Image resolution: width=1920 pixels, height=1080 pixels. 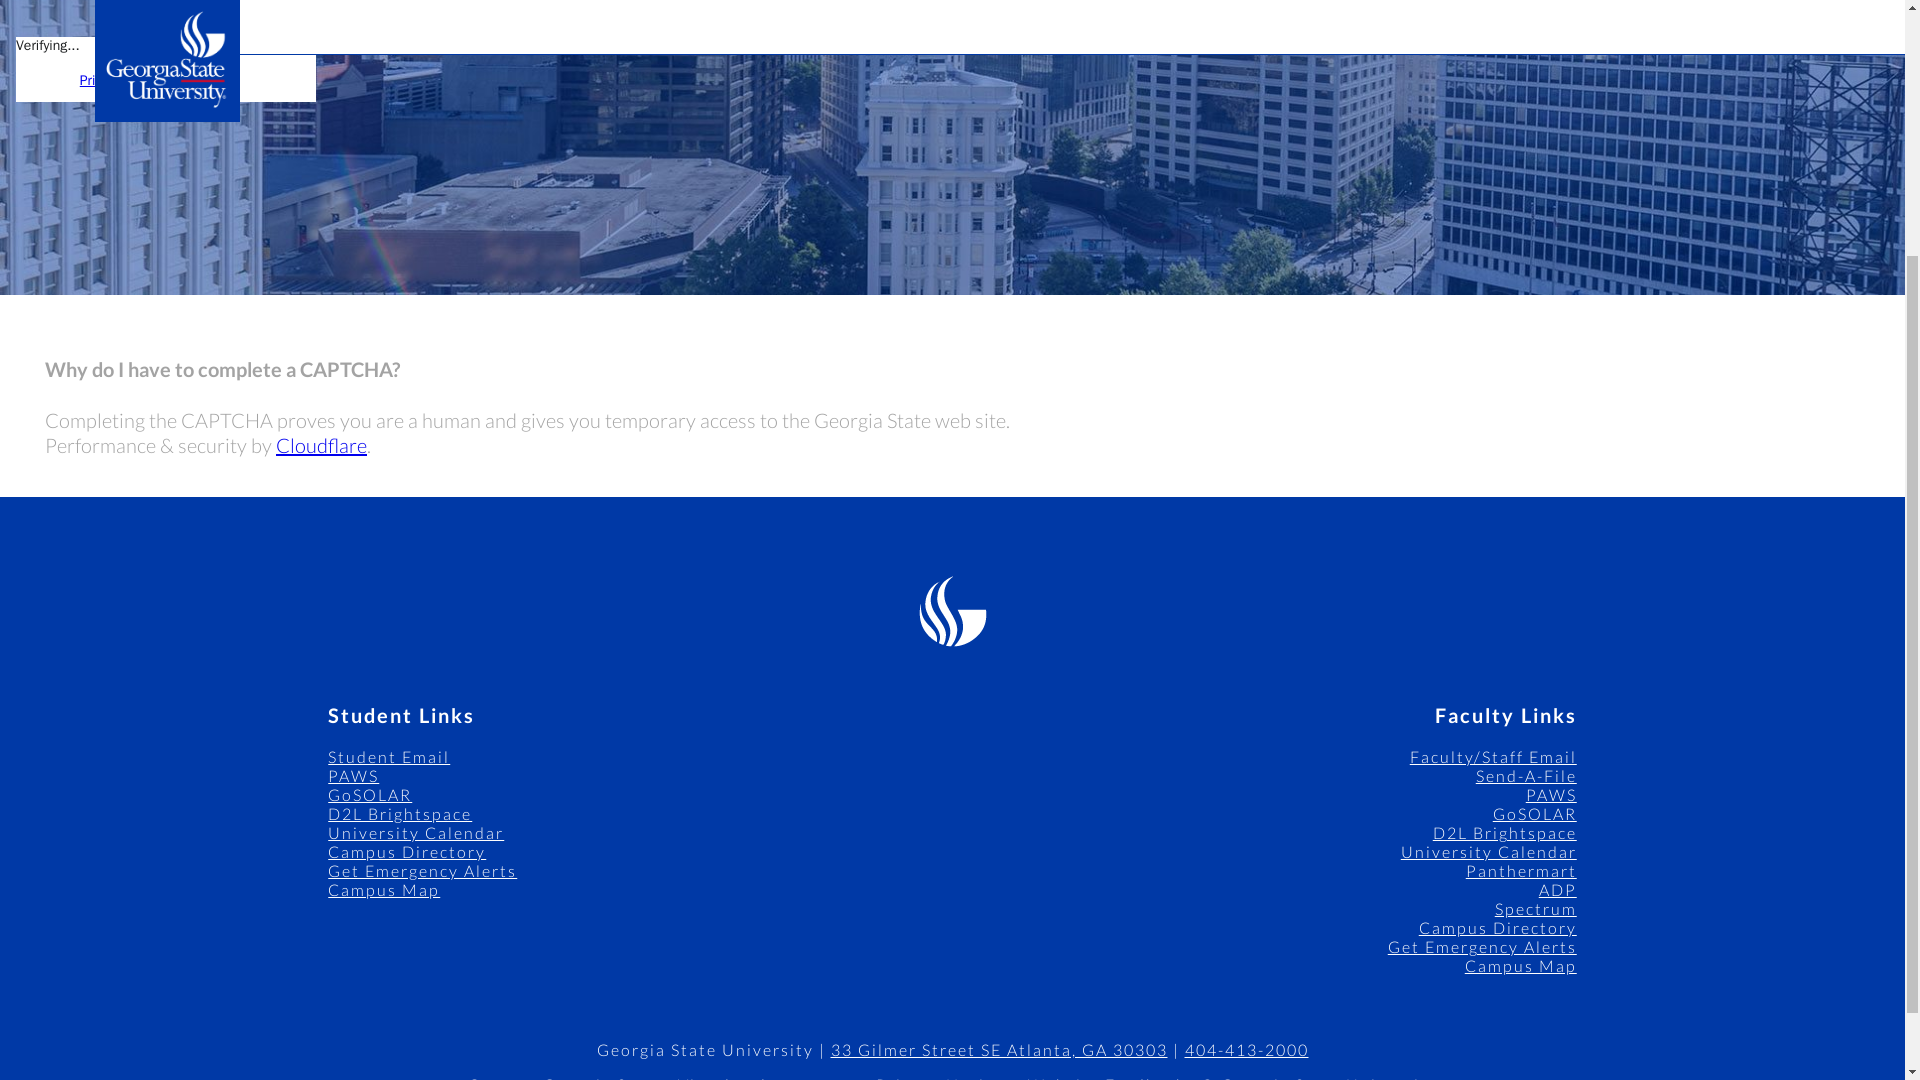 What do you see at coordinates (400, 812) in the screenshot?
I see `D2L Brightspace` at bounding box center [400, 812].